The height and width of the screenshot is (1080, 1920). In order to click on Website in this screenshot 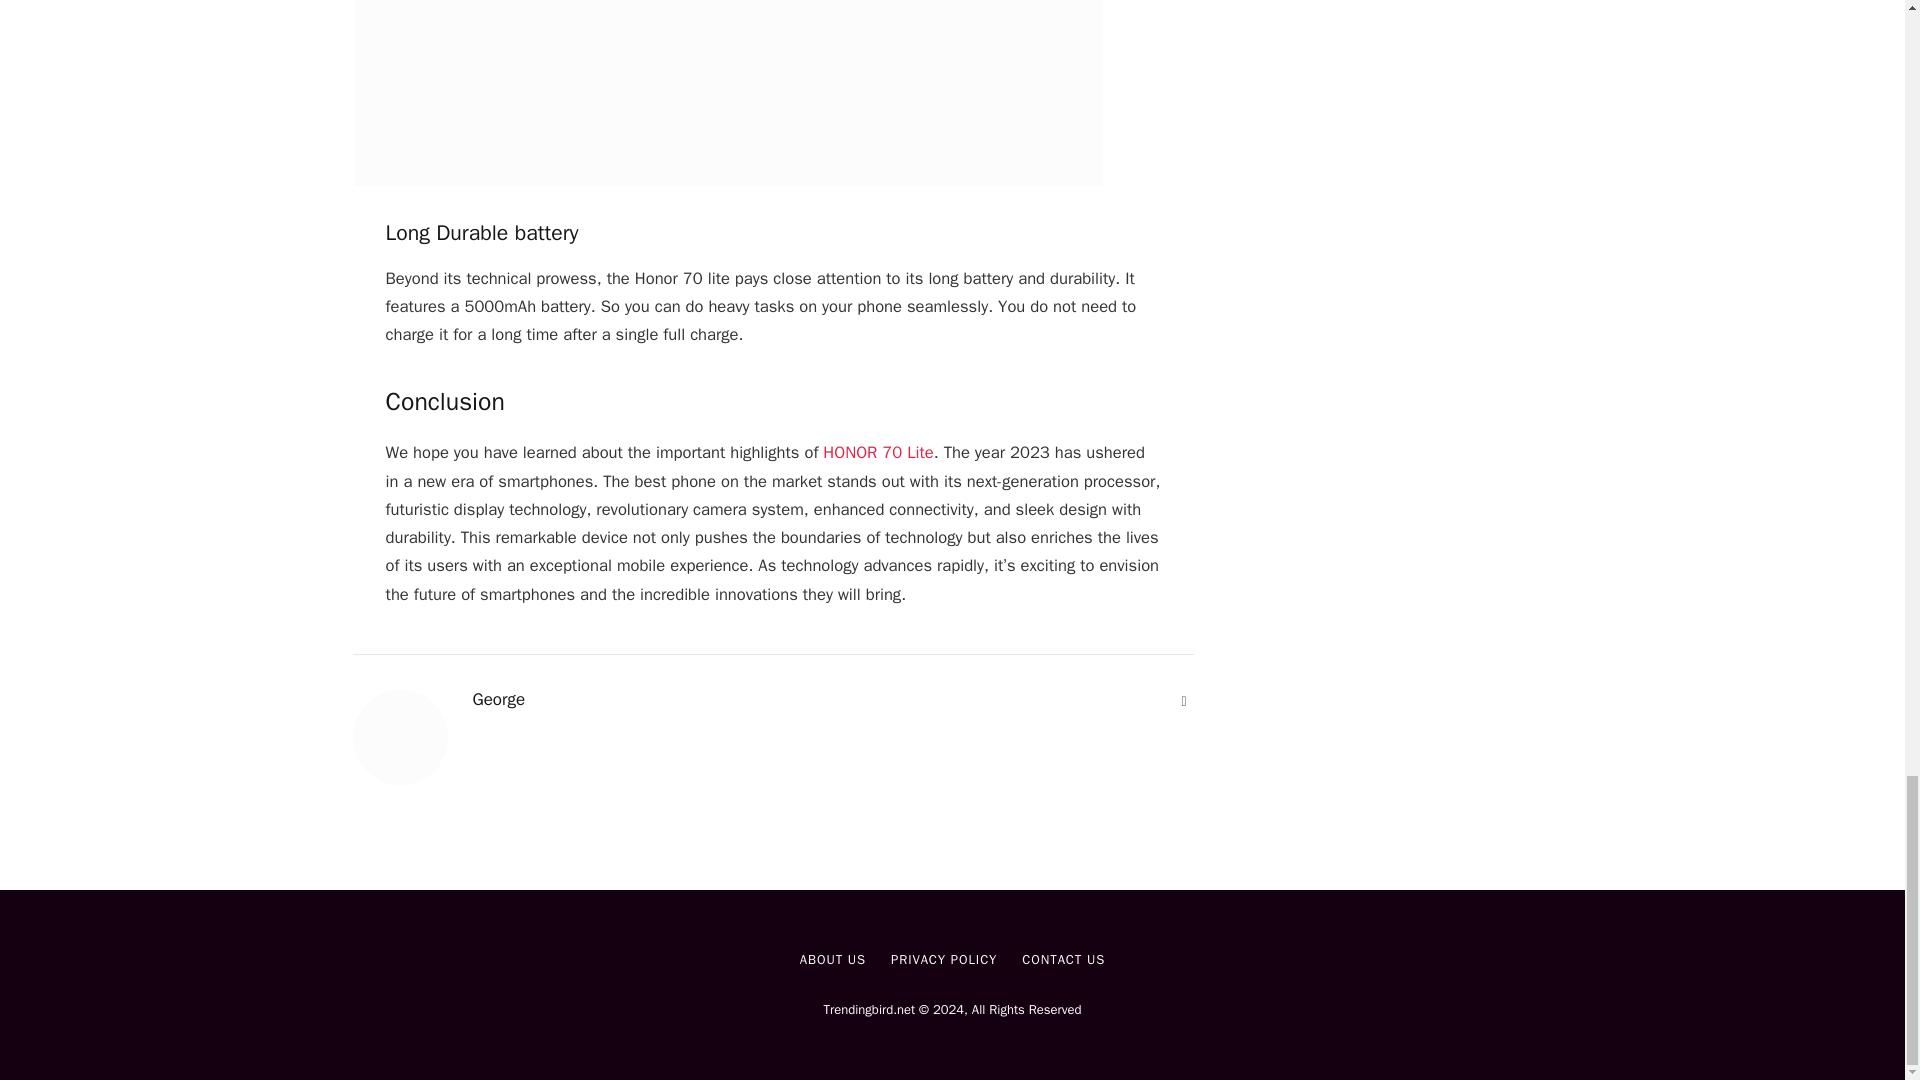, I will do `click(1184, 702)`.